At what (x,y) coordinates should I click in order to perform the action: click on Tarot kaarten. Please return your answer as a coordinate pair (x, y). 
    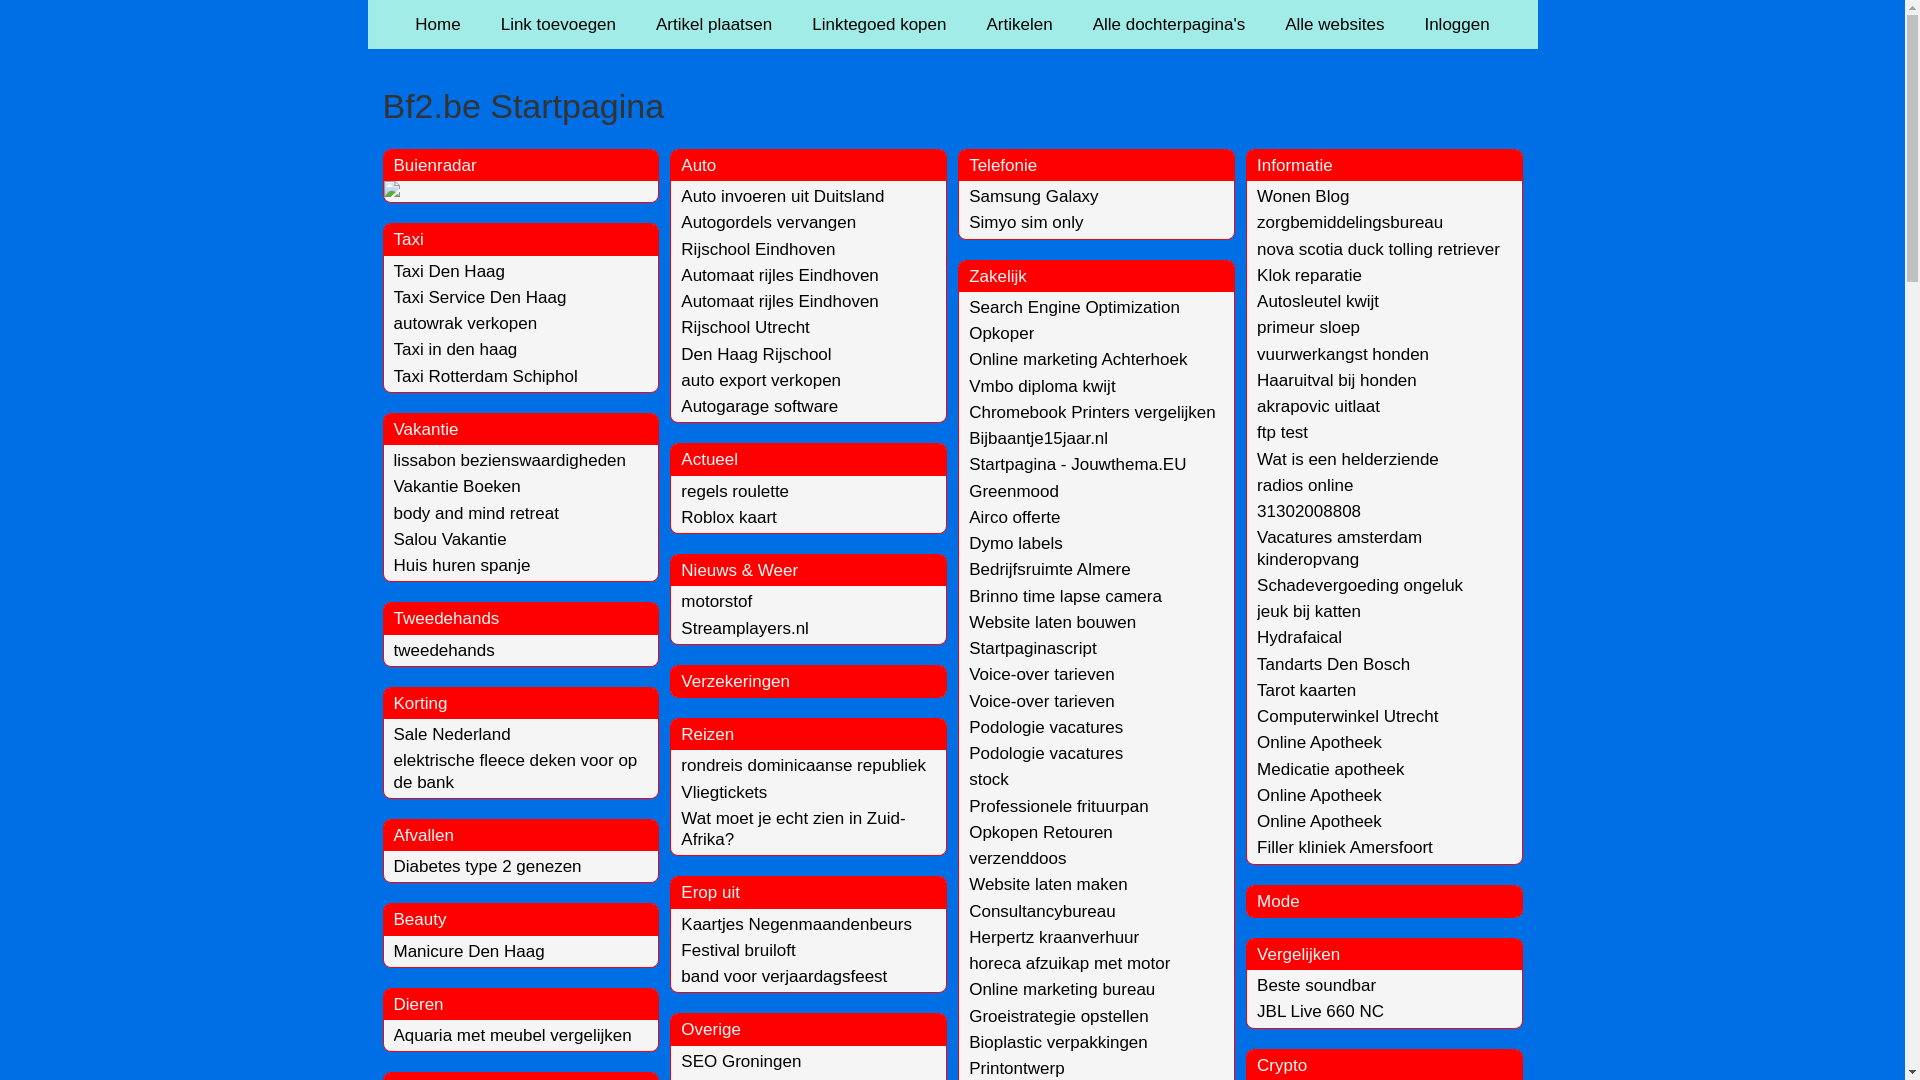
    Looking at the image, I should click on (1306, 690).